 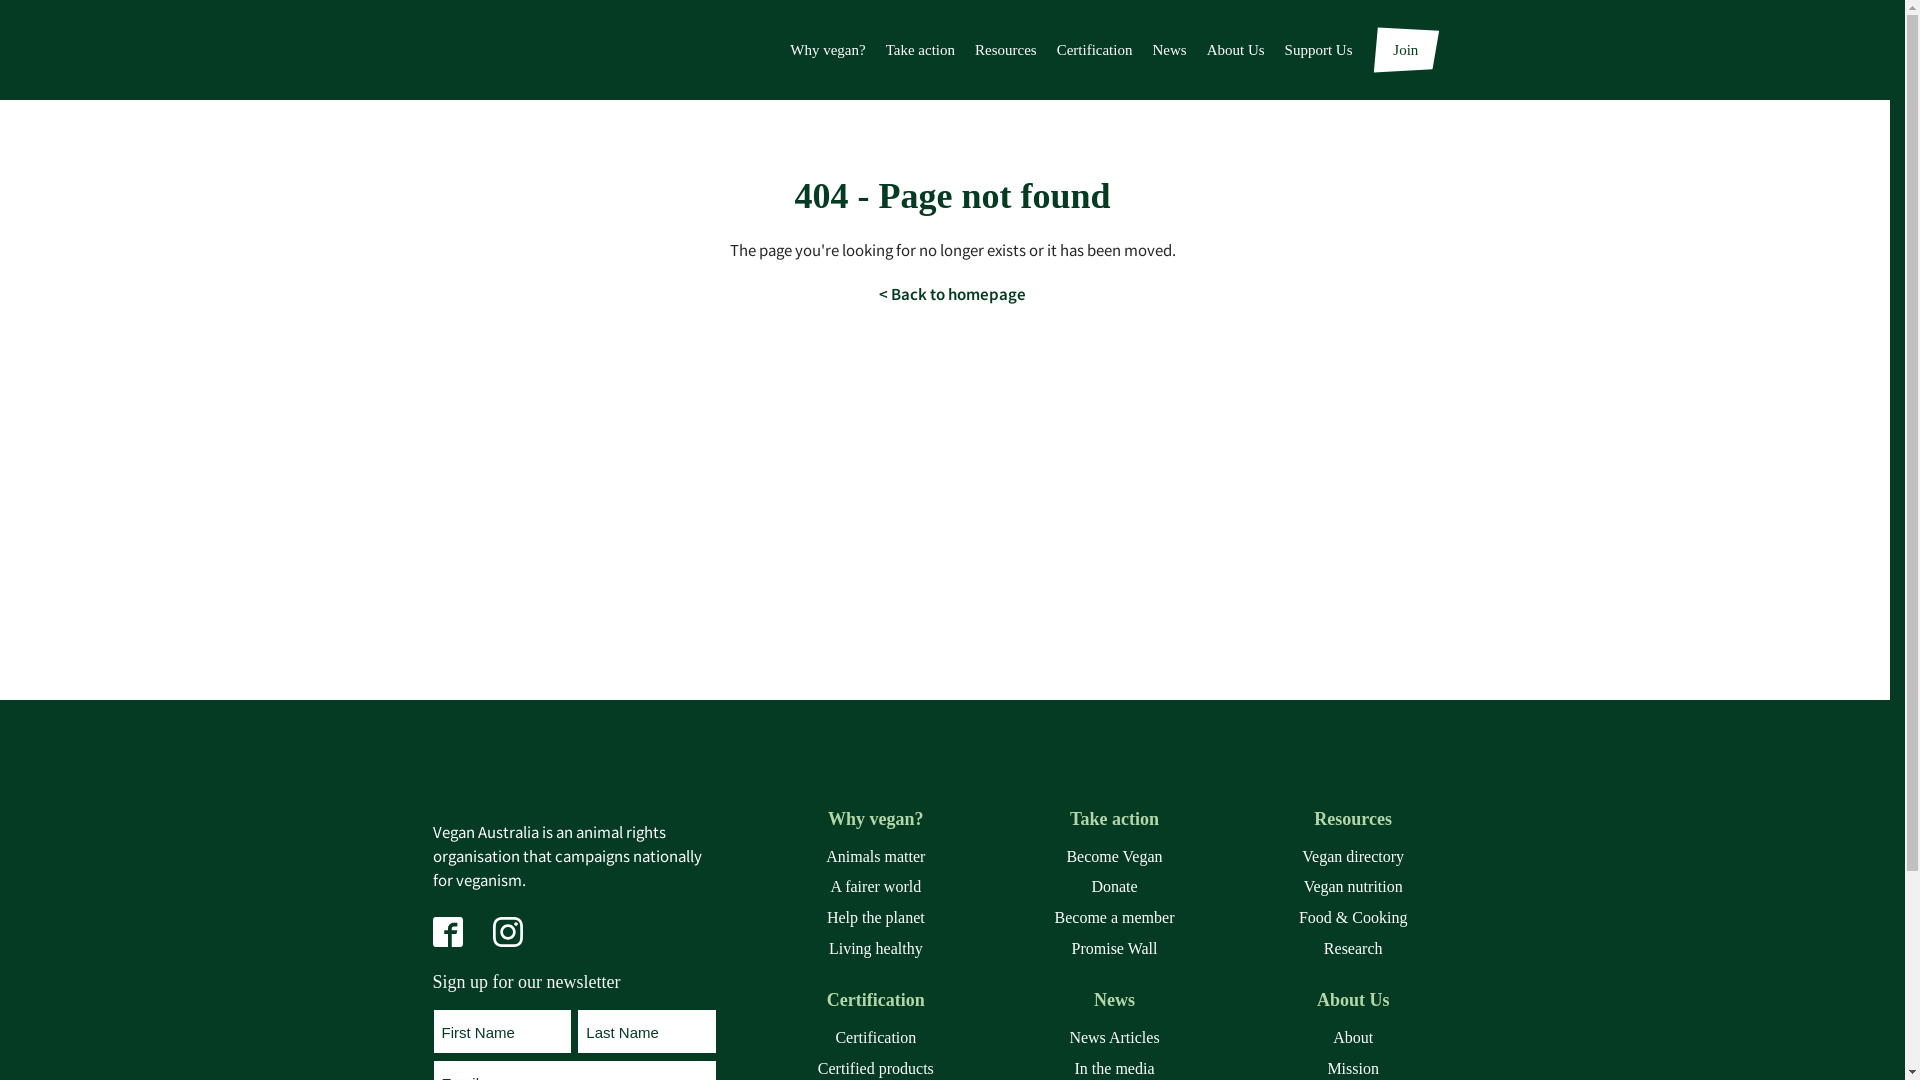 I want to click on About, so click(x=1354, y=1038).